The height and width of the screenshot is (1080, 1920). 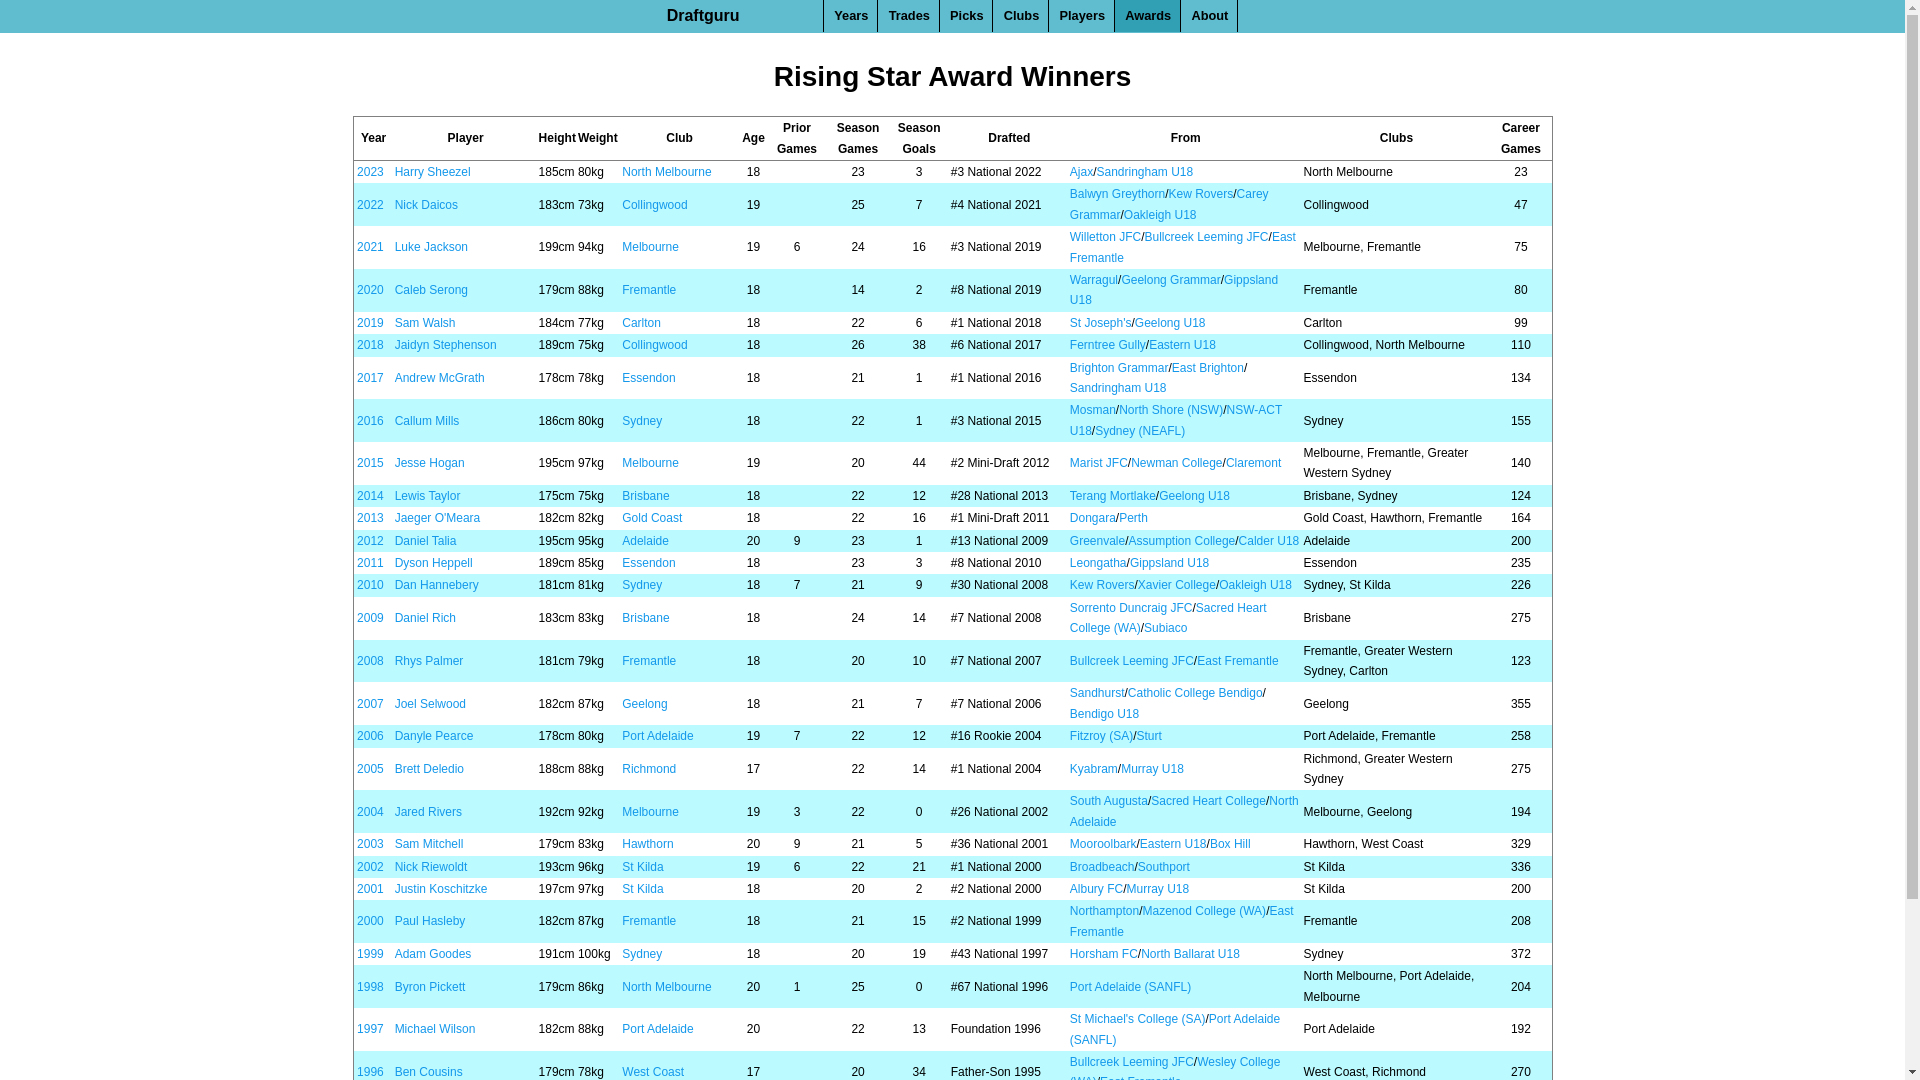 What do you see at coordinates (436, 1029) in the screenshot?
I see `Michael Wilson` at bounding box center [436, 1029].